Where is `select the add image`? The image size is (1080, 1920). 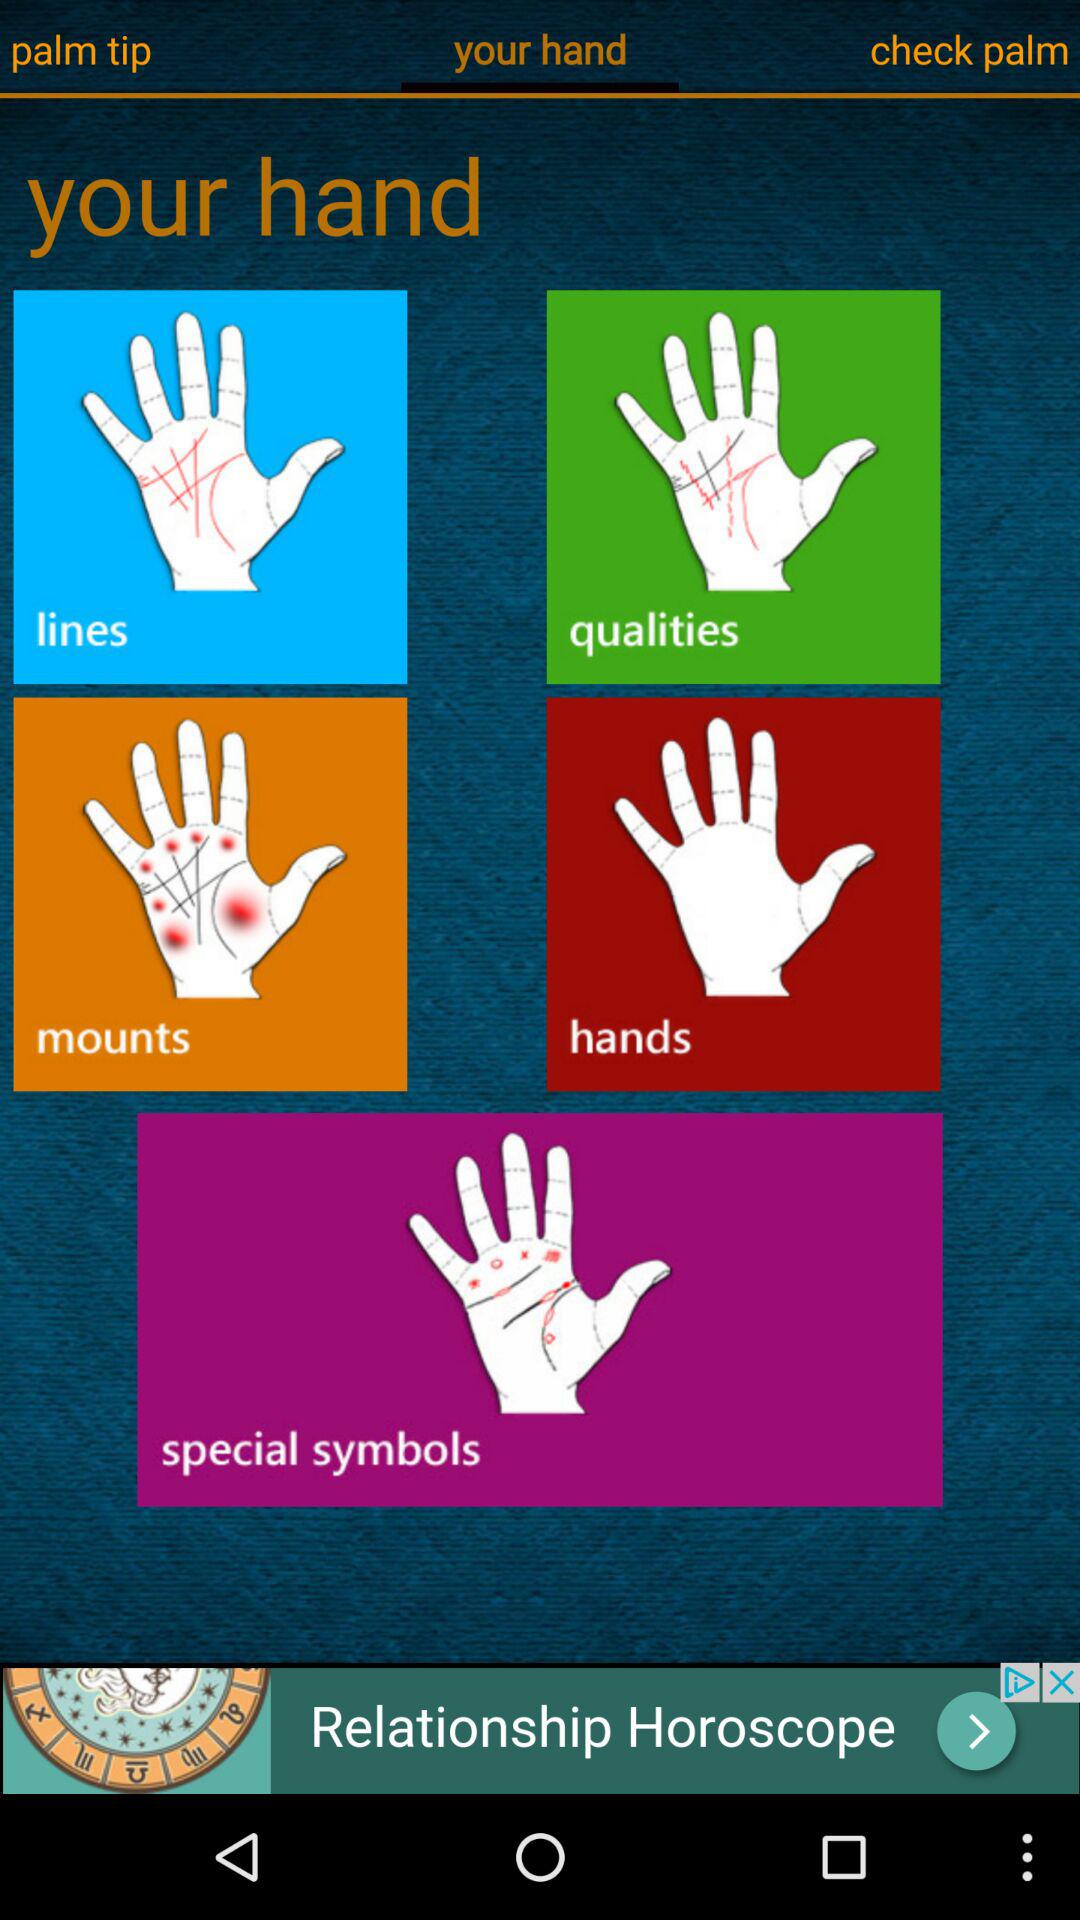
select the add image is located at coordinates (540, 1728).